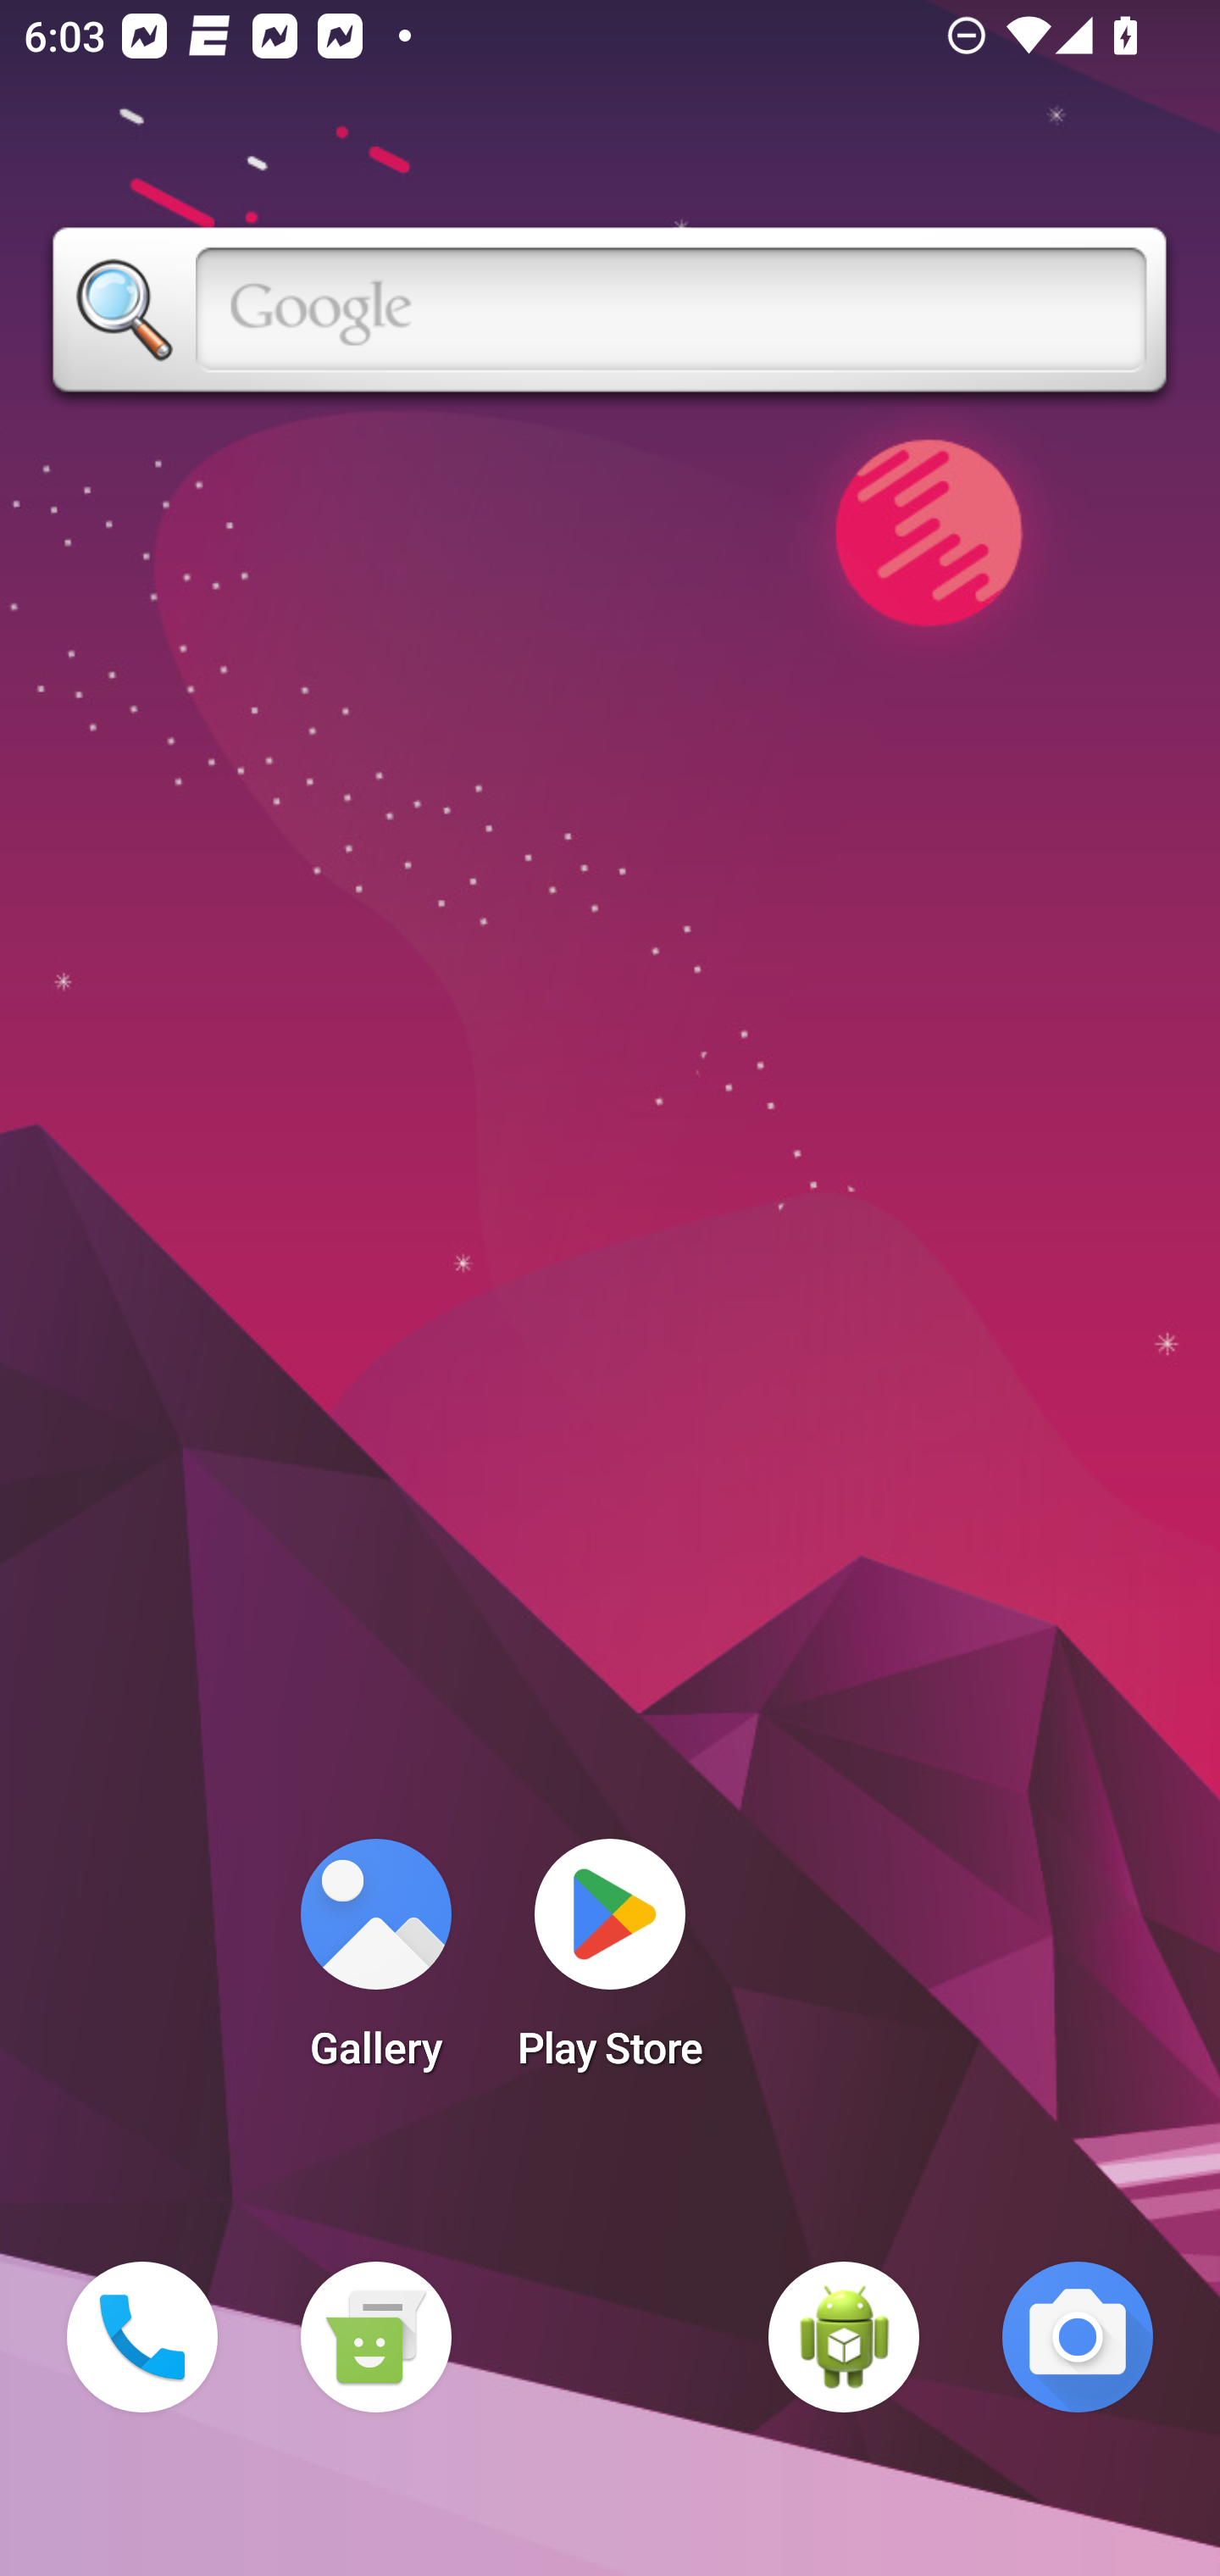  What do you see at coordinates (844, 2337) in the screenshot?
I see `WebView Browser Tester` at bounding box center [844, 2337].